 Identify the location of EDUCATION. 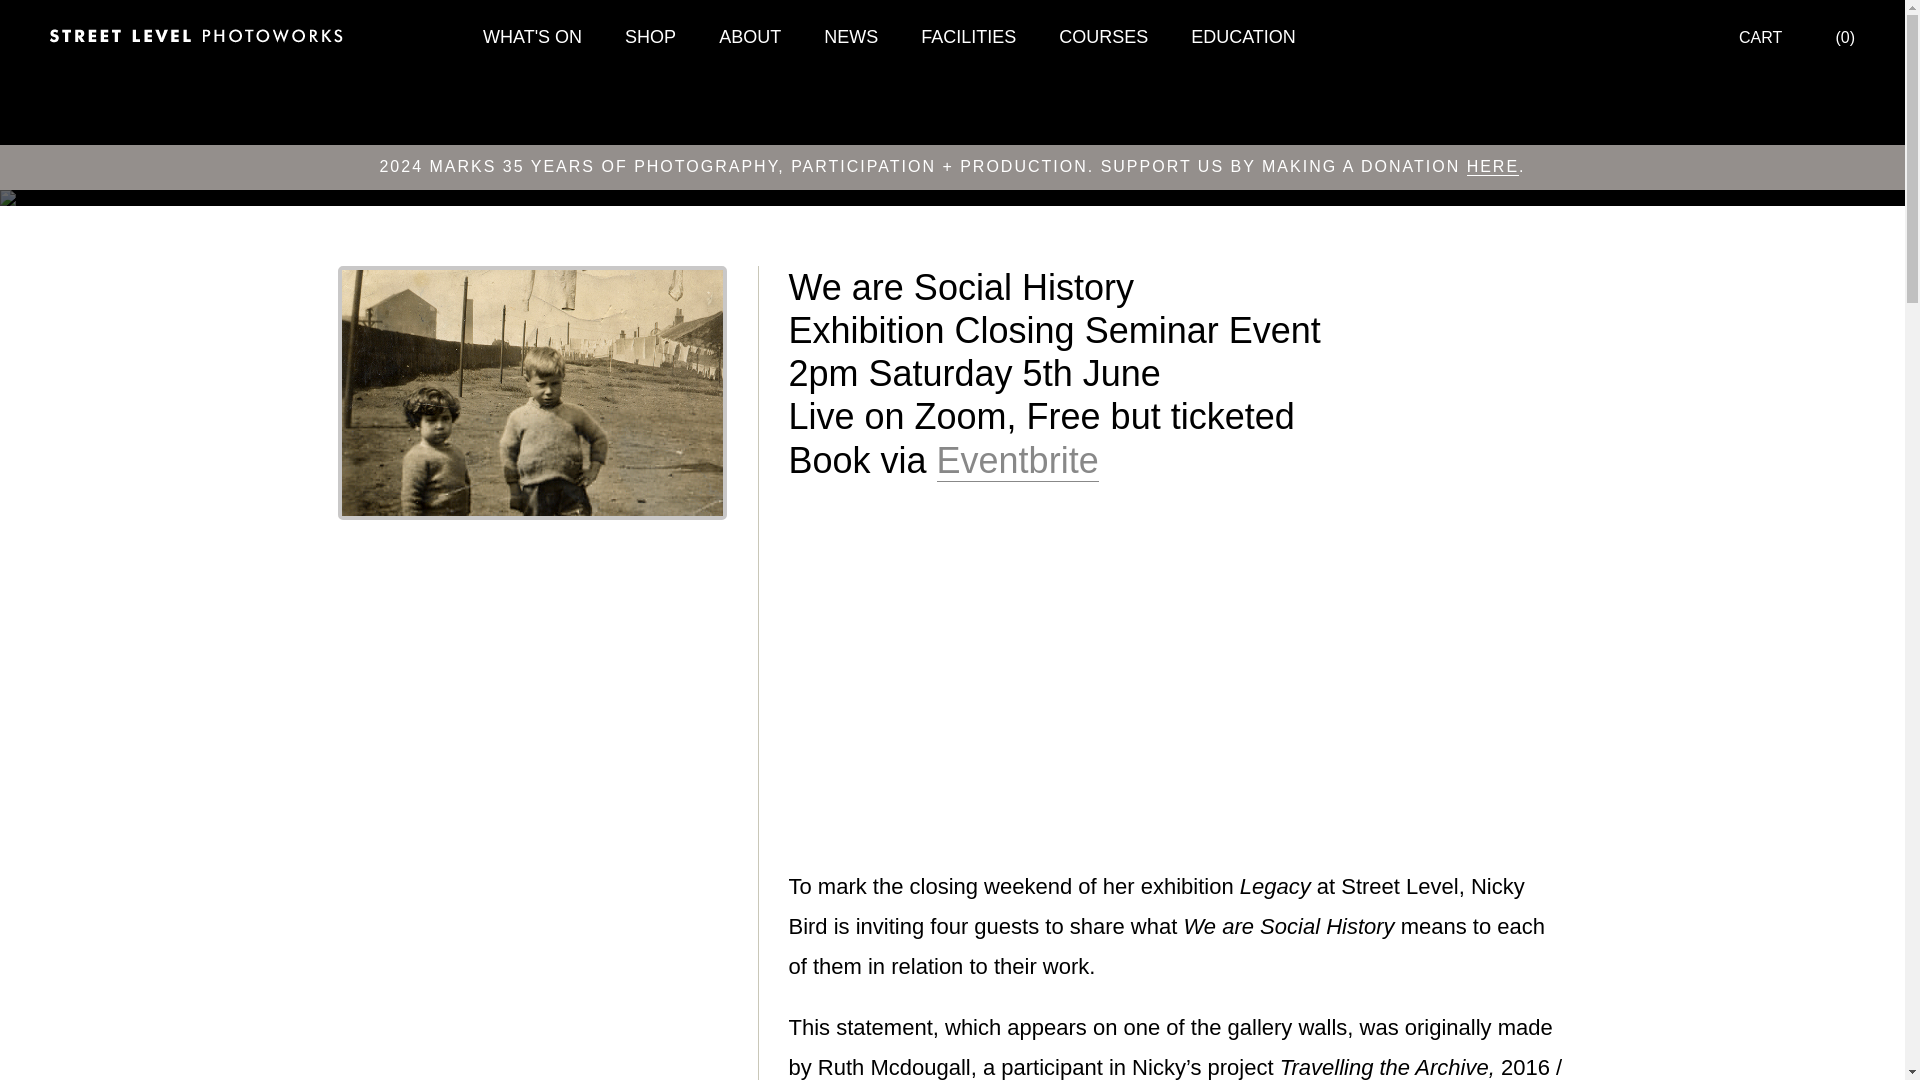
(1242, 38).